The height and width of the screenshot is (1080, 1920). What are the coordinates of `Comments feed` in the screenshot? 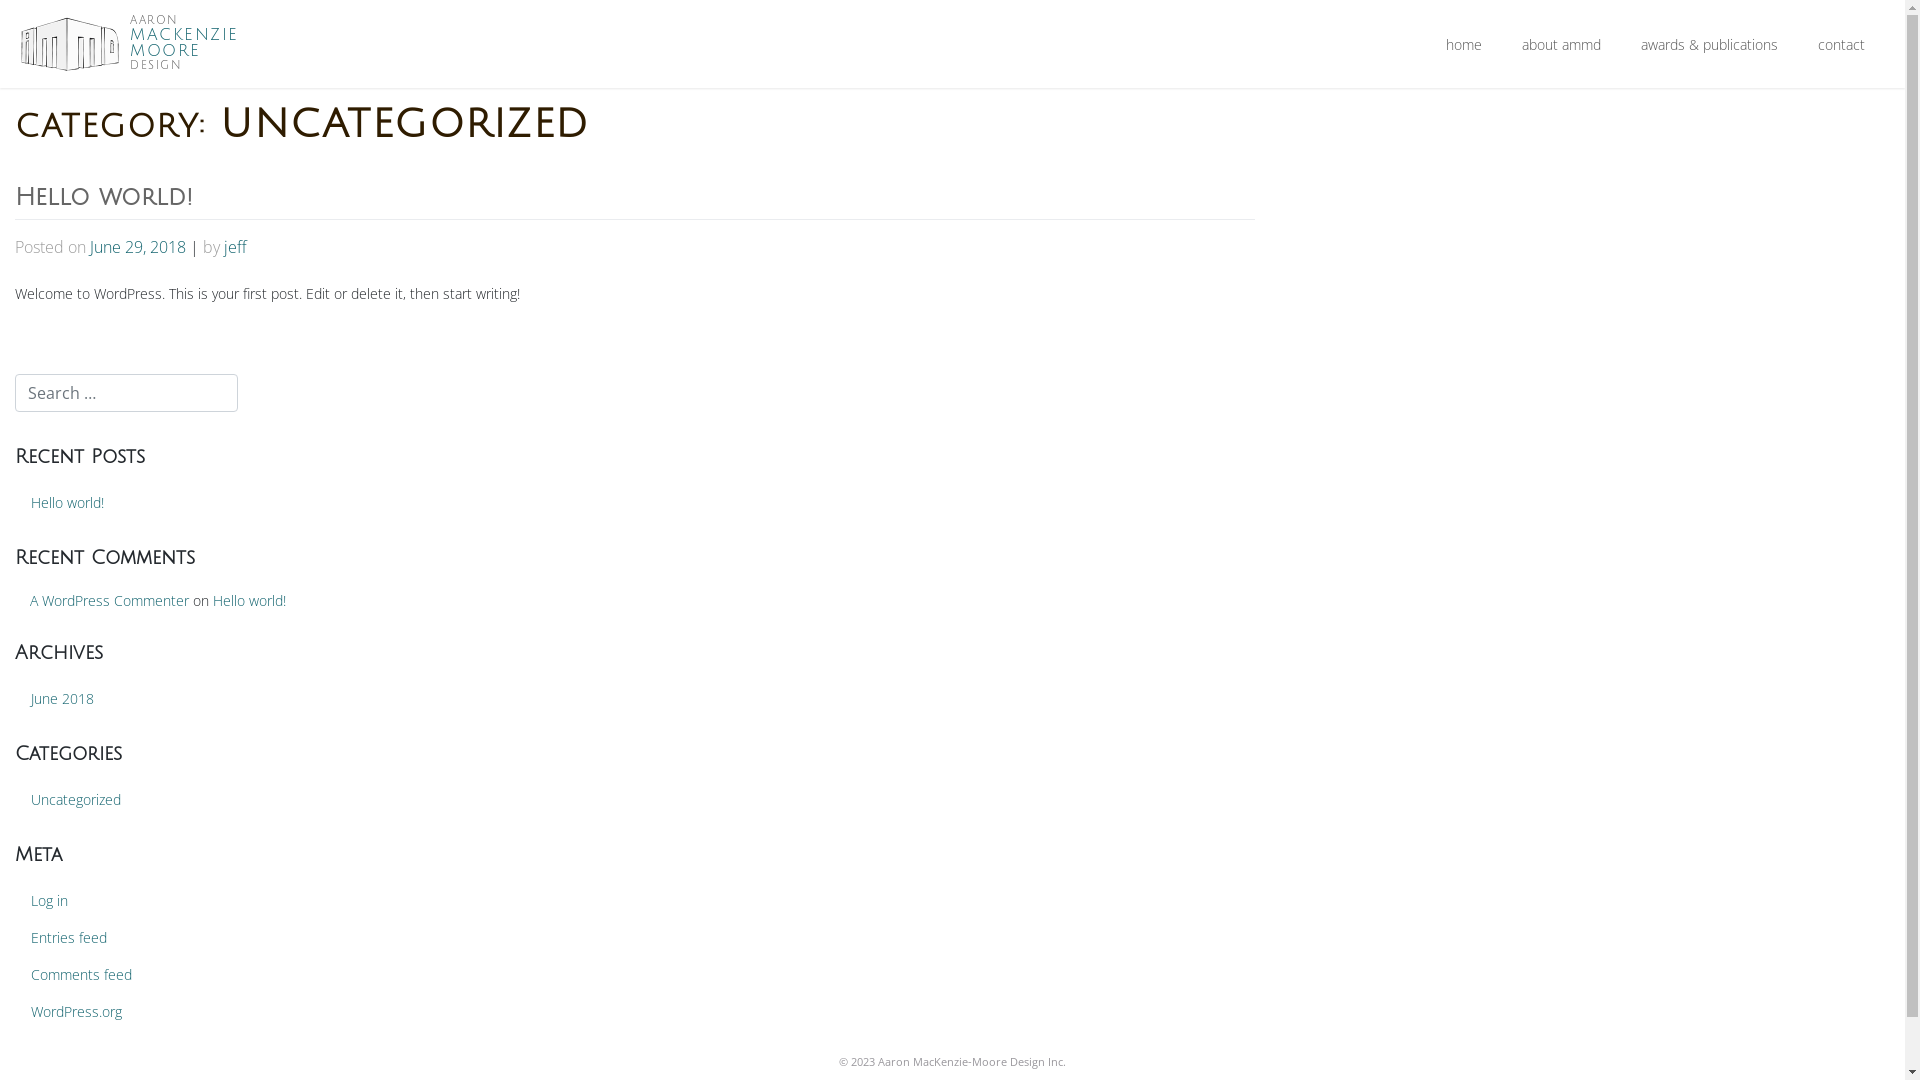 It's located at (318, 974).